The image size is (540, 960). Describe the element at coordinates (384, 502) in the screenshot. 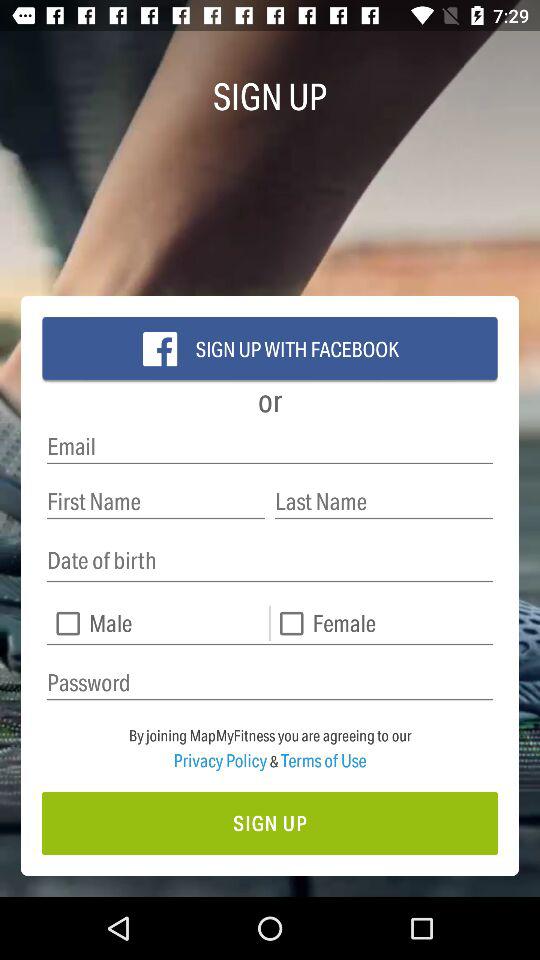

I see `go to last name option` at that location.